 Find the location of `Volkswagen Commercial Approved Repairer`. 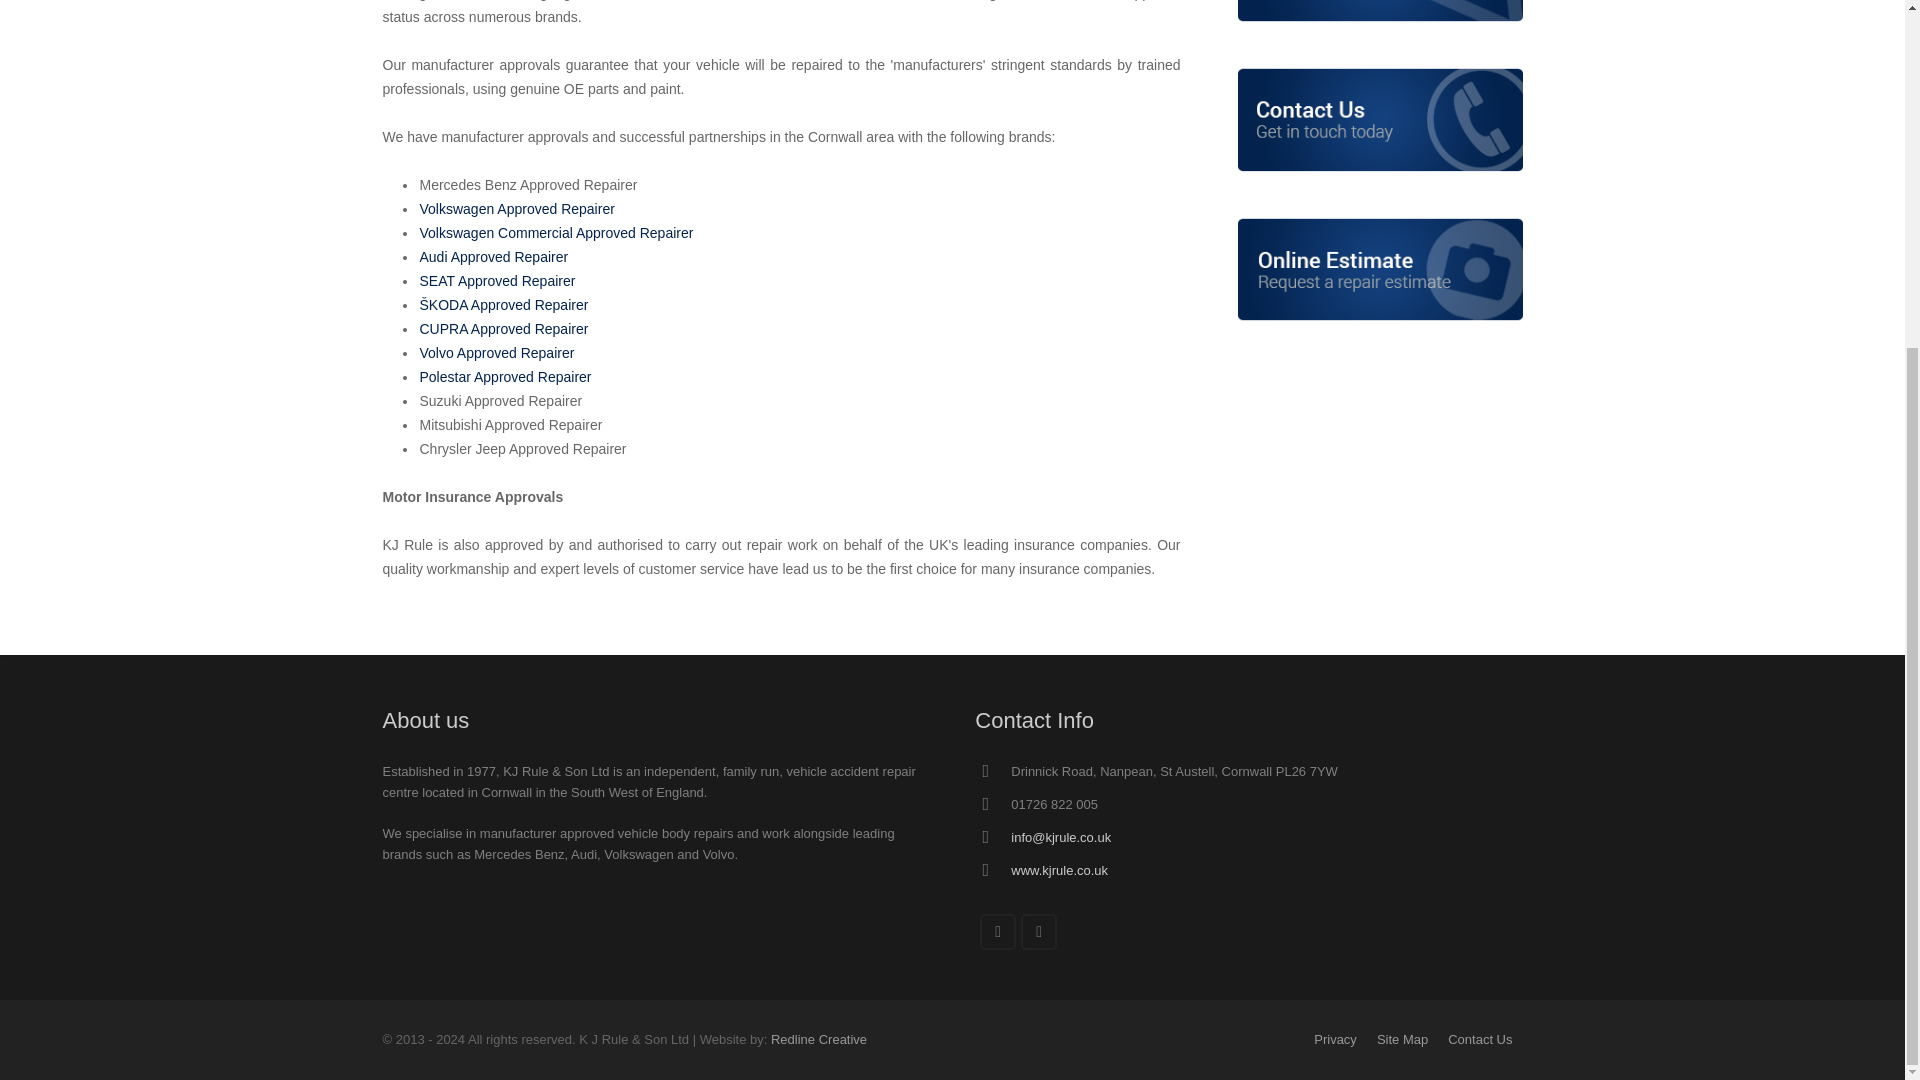

Volkswagen Commercial Approved Repairer is located at coordinates (556, 232).